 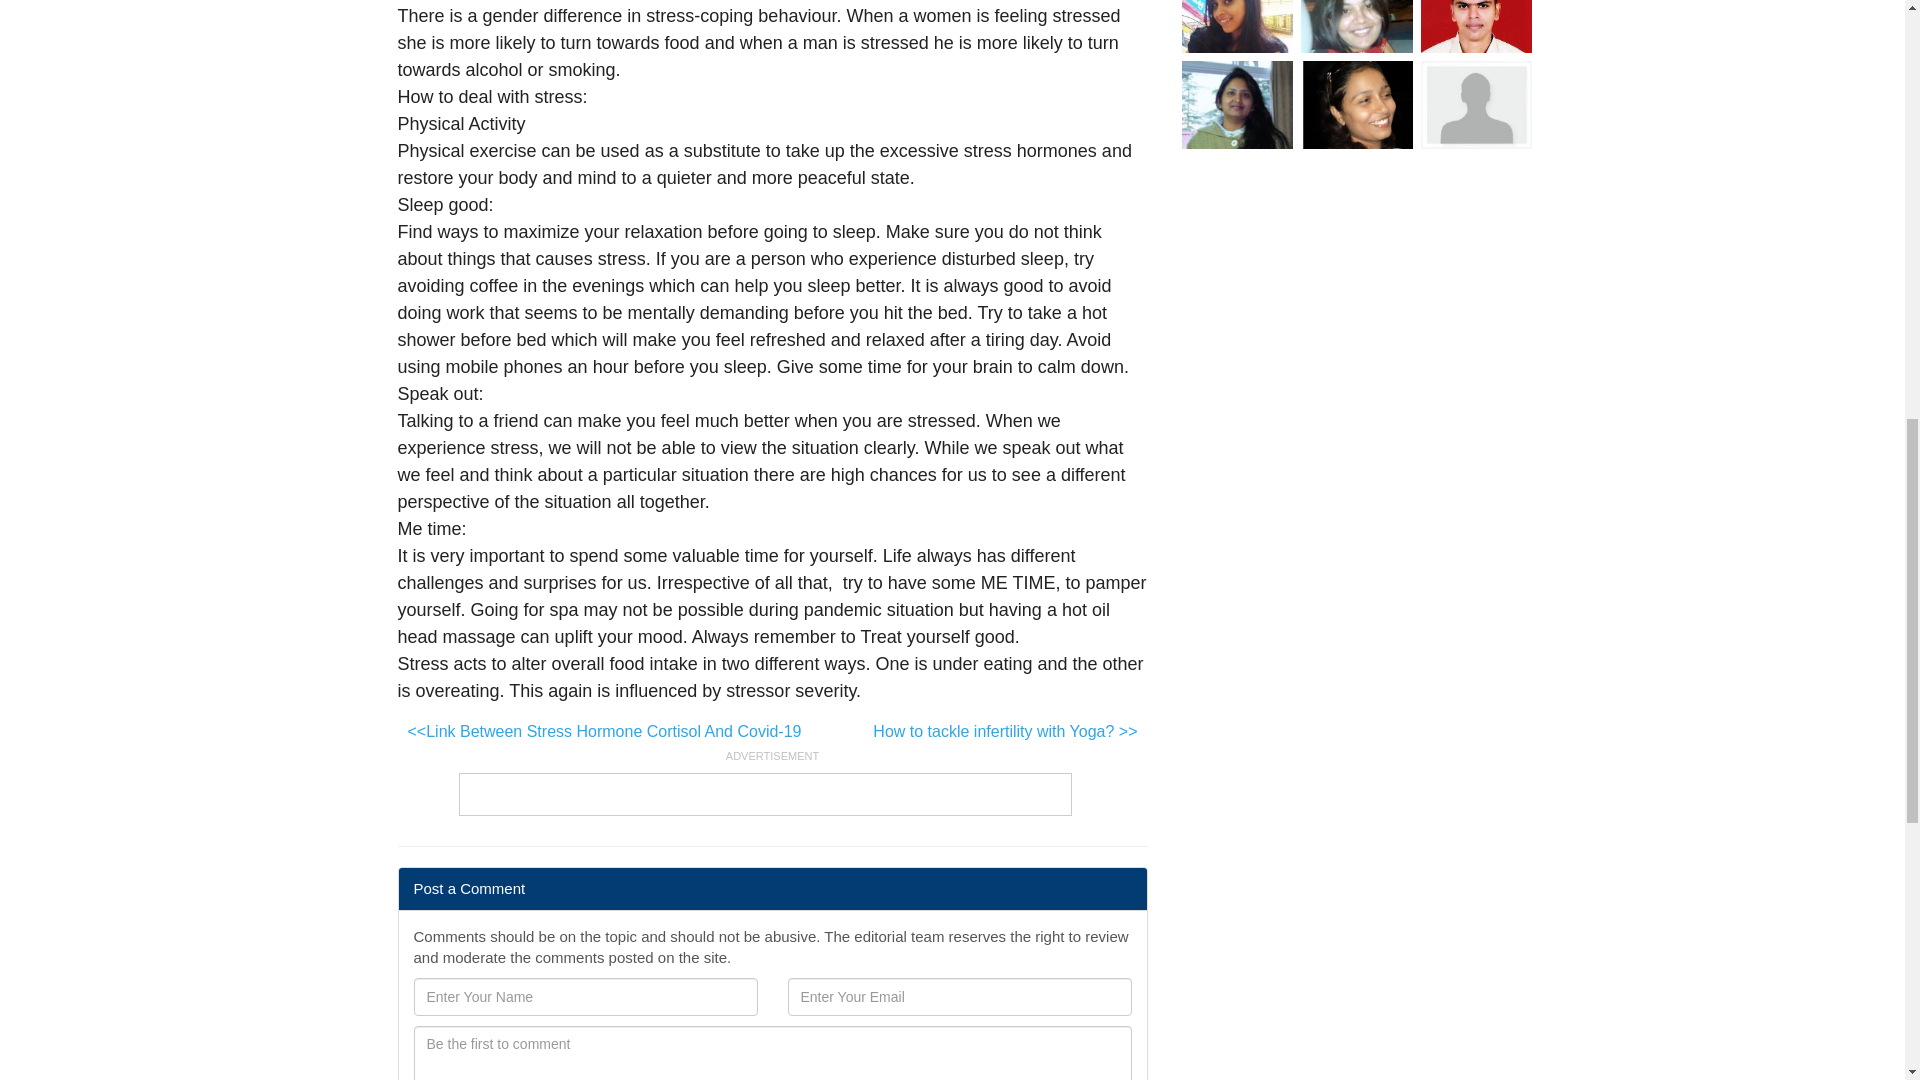 What do you see at coordinates (1476, 26) in the screenshot?
I see `Antony76` at bounding box center [1476, 26].